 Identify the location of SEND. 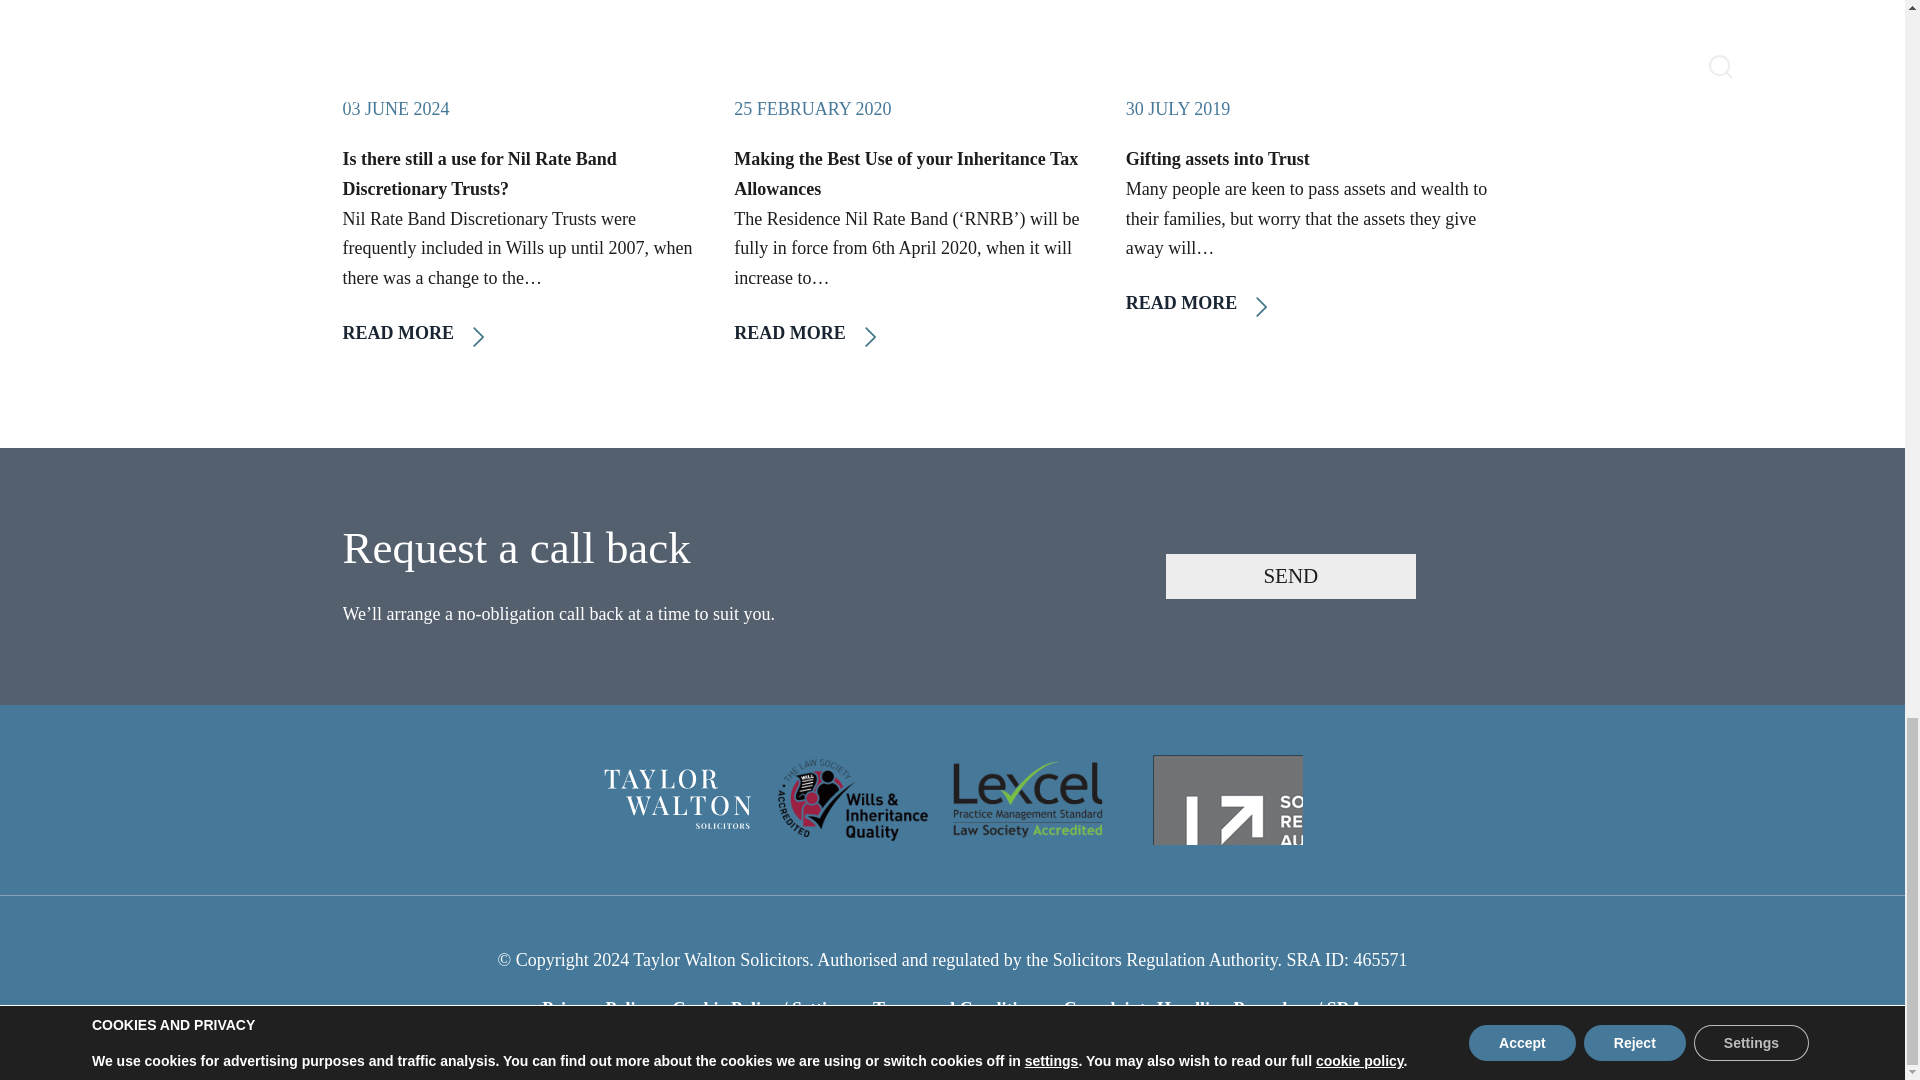
(1290, 576).